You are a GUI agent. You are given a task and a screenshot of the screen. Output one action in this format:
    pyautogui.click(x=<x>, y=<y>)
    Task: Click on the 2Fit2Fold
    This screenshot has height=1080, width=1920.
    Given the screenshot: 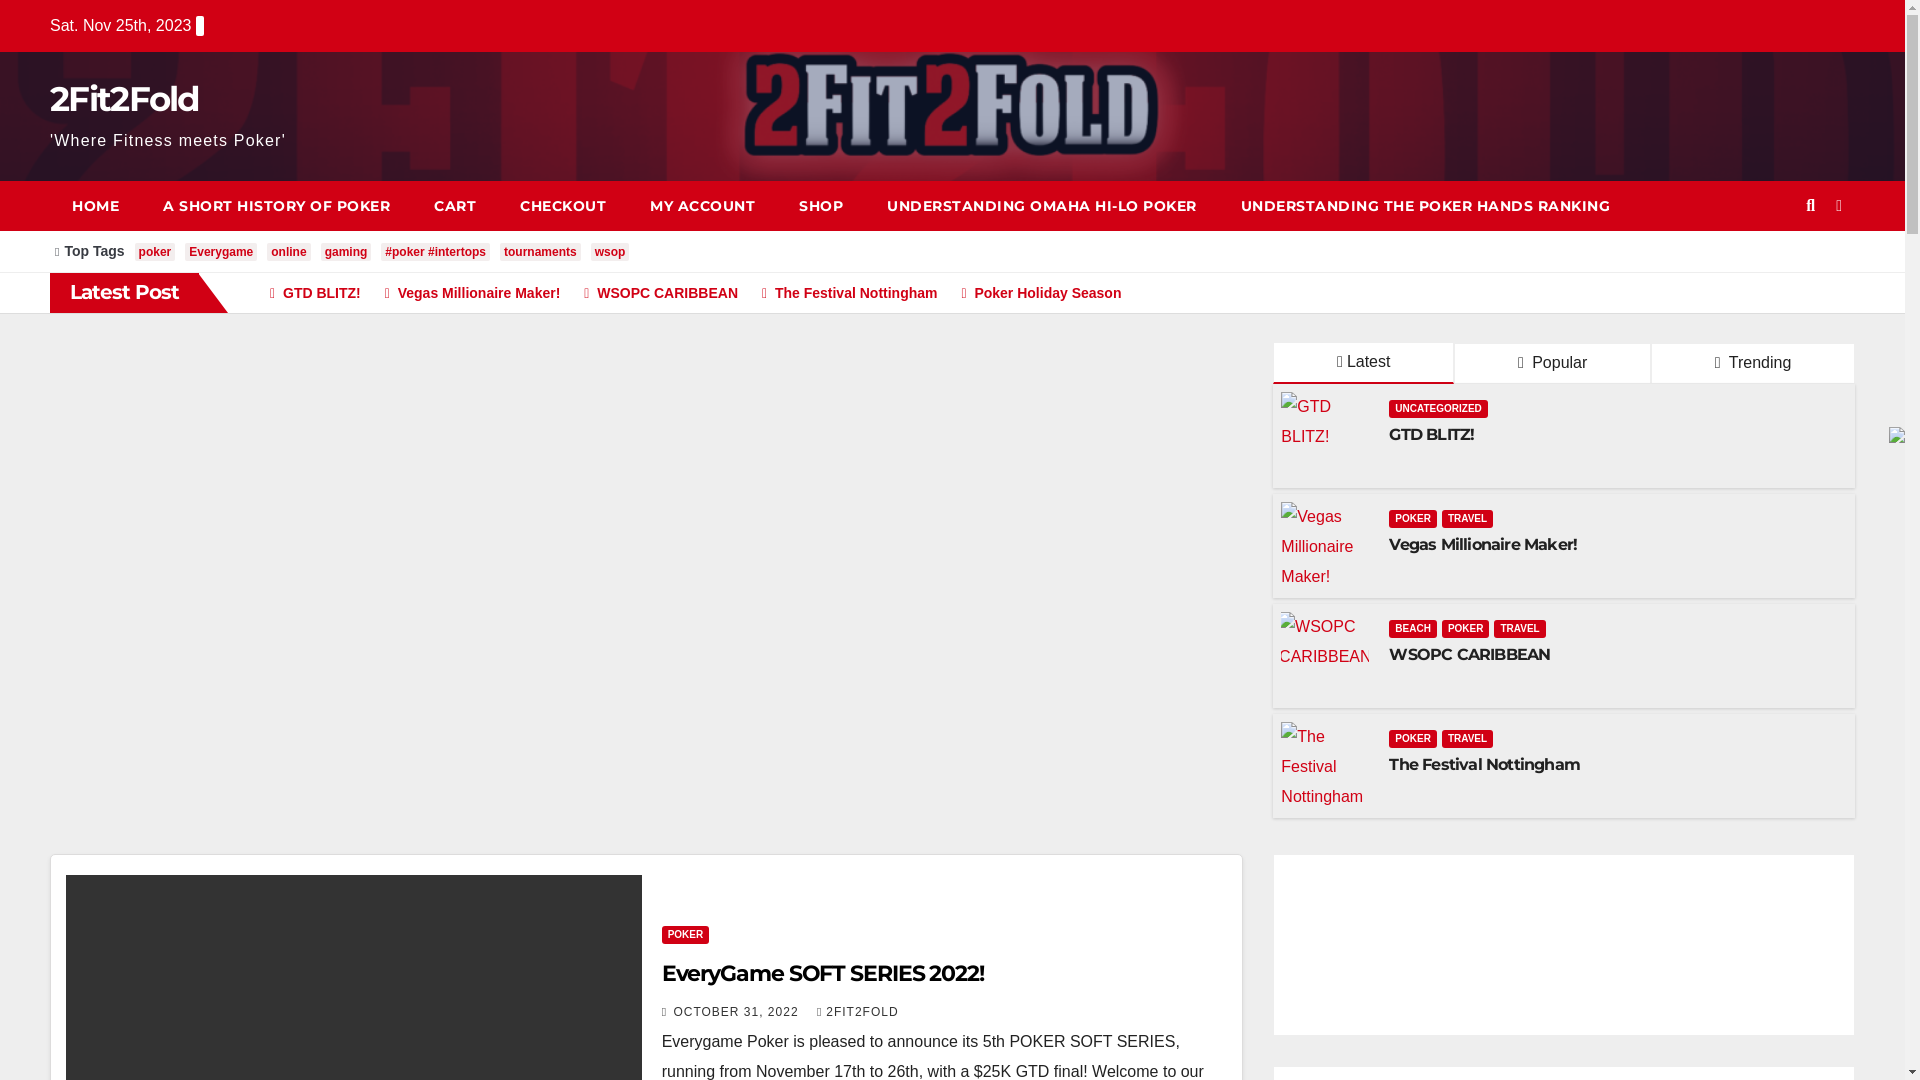 What is the action you would take?
    pyautogui.click(x=125, y=98)
    